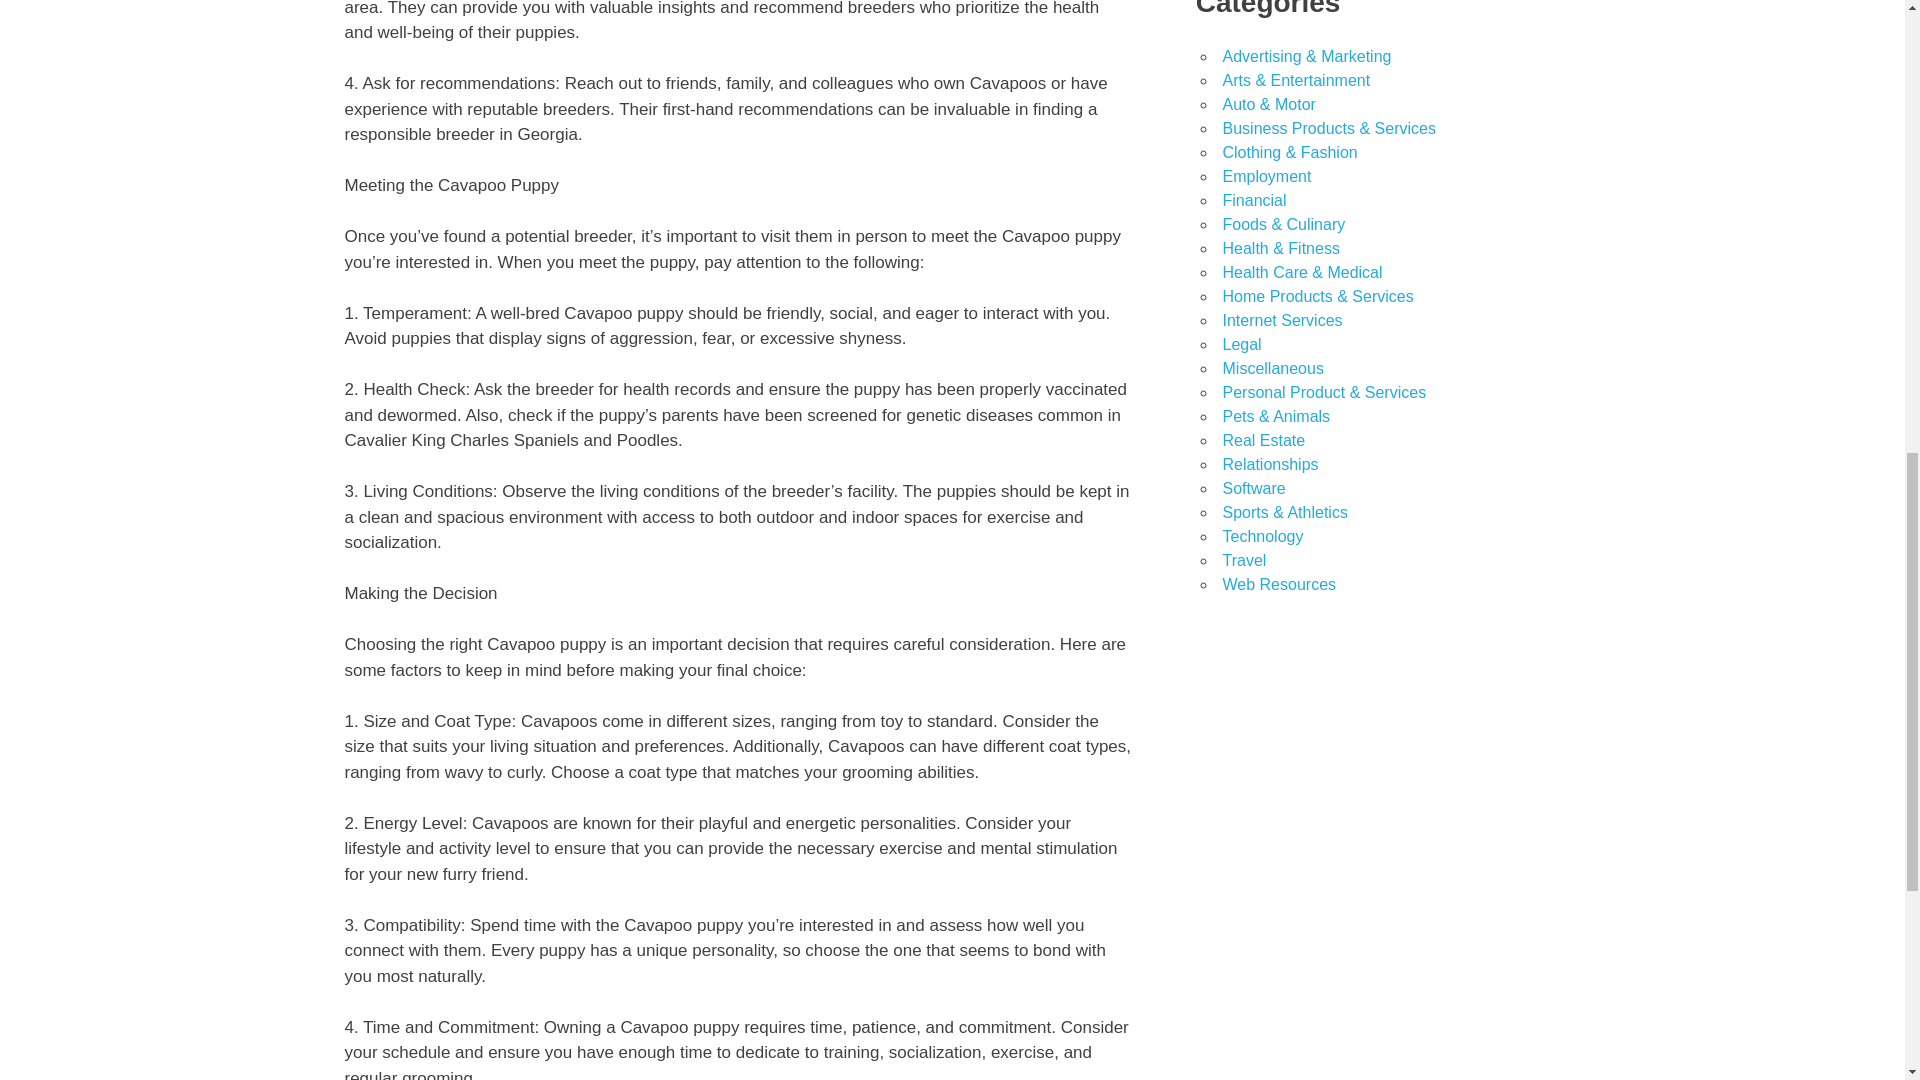  I want to click on Real Estate, so click(1263, 440).